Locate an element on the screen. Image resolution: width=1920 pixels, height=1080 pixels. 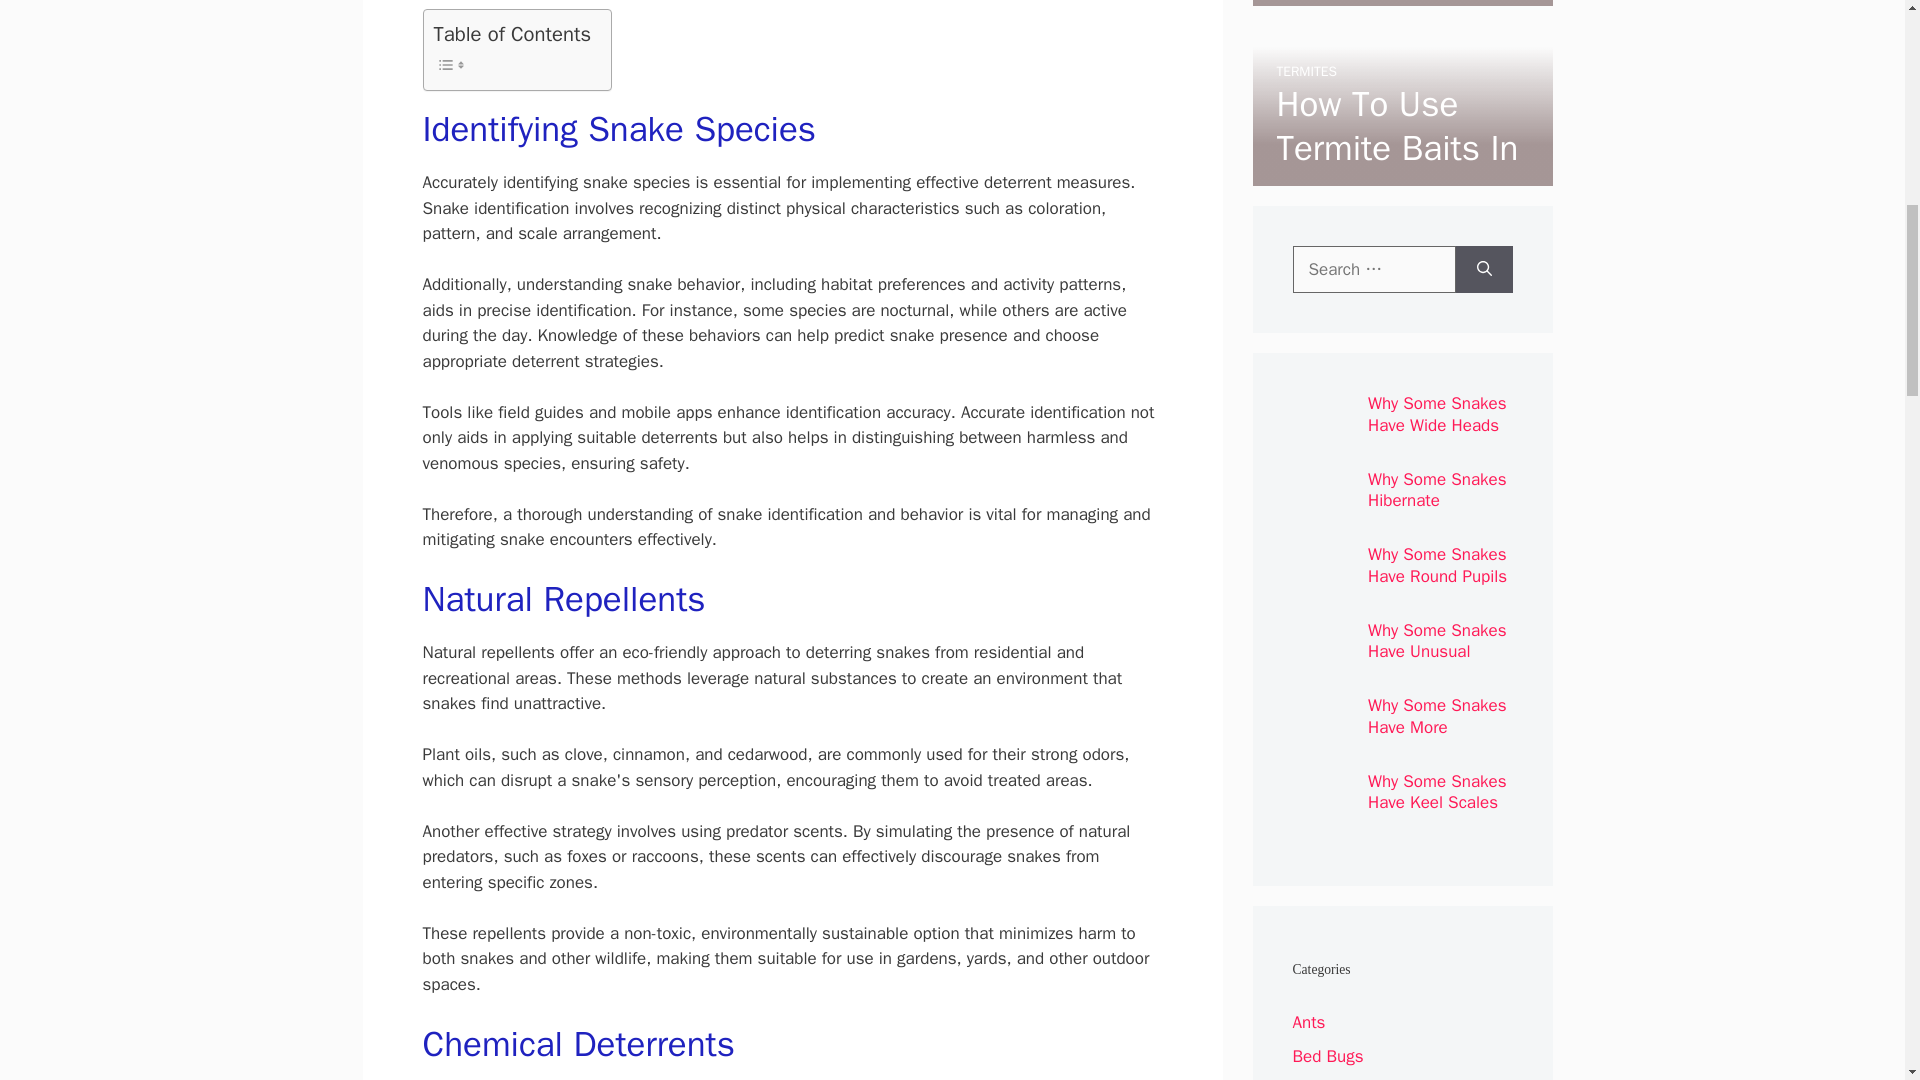
How To Use Termite Baits In Garden Beds is located at coordinates (1397, 148).